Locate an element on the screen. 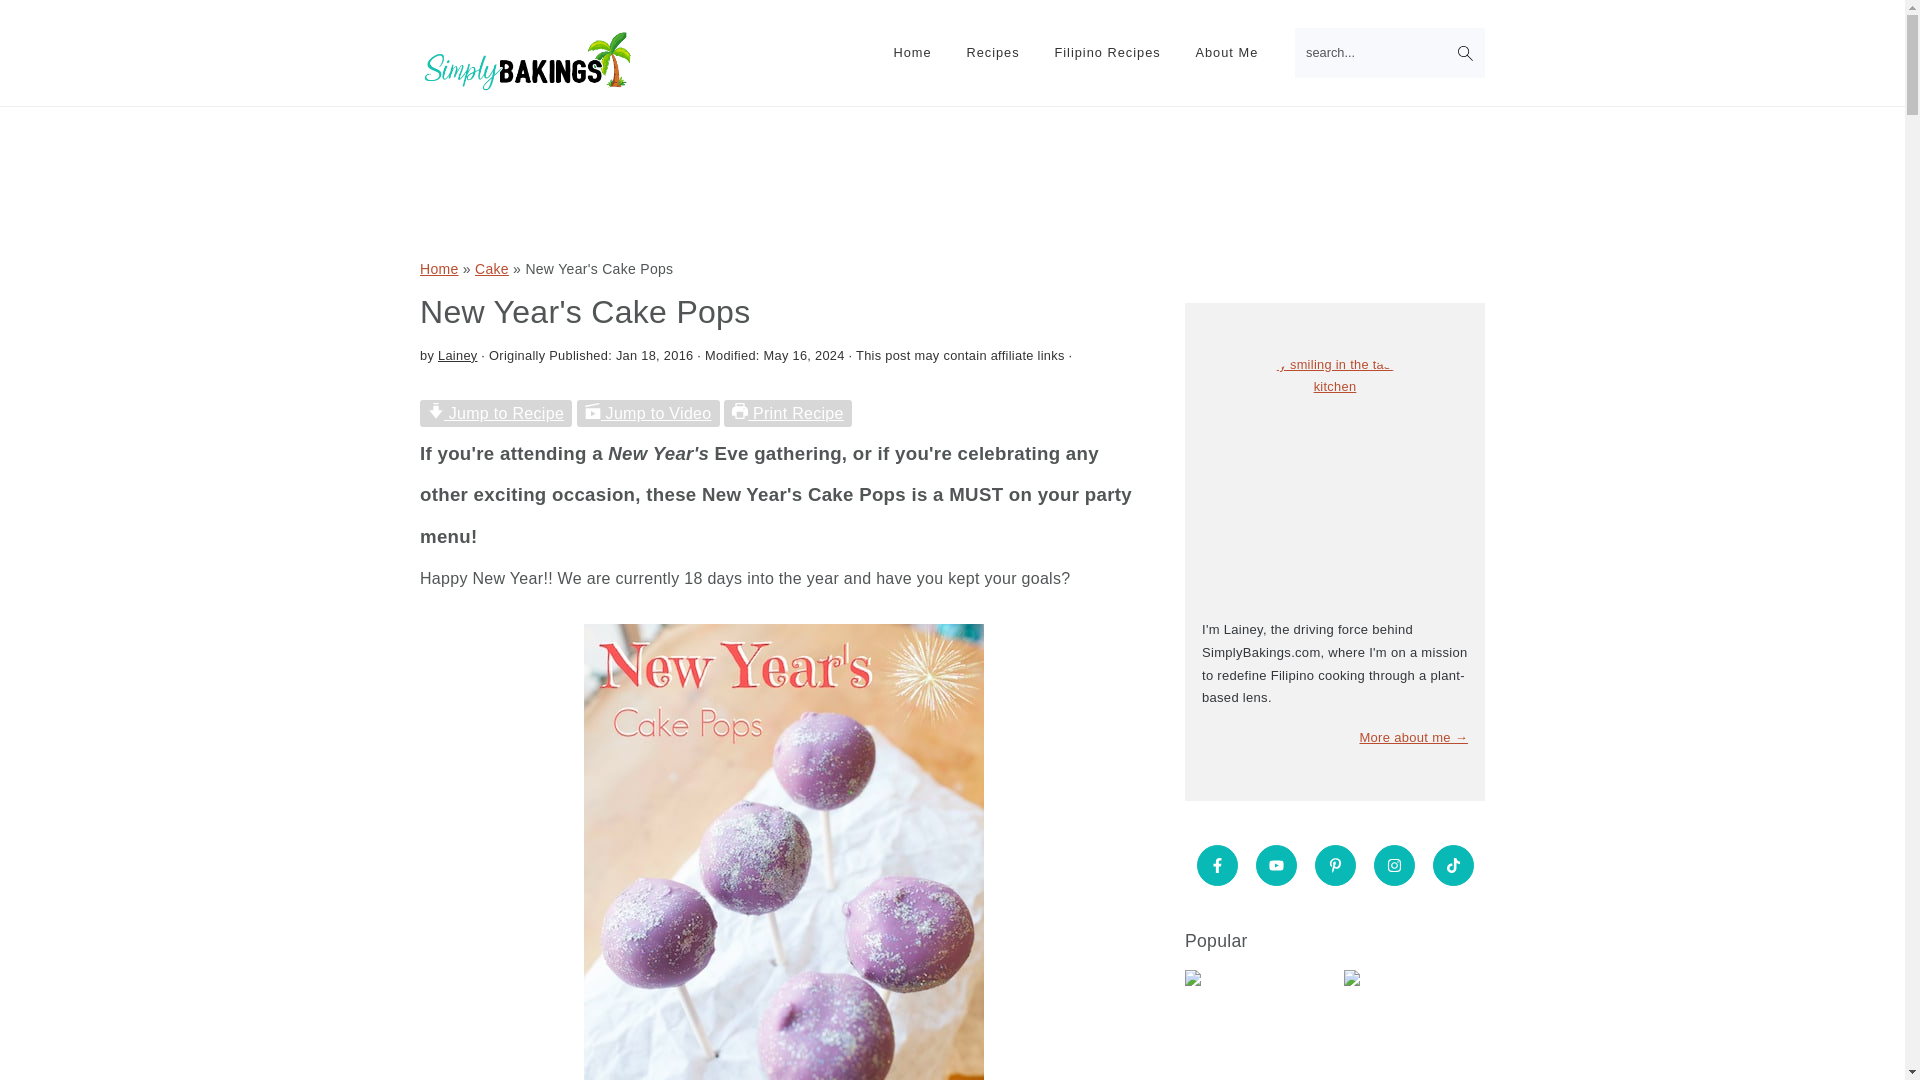  Lainey is located at coordinates (458, 354).